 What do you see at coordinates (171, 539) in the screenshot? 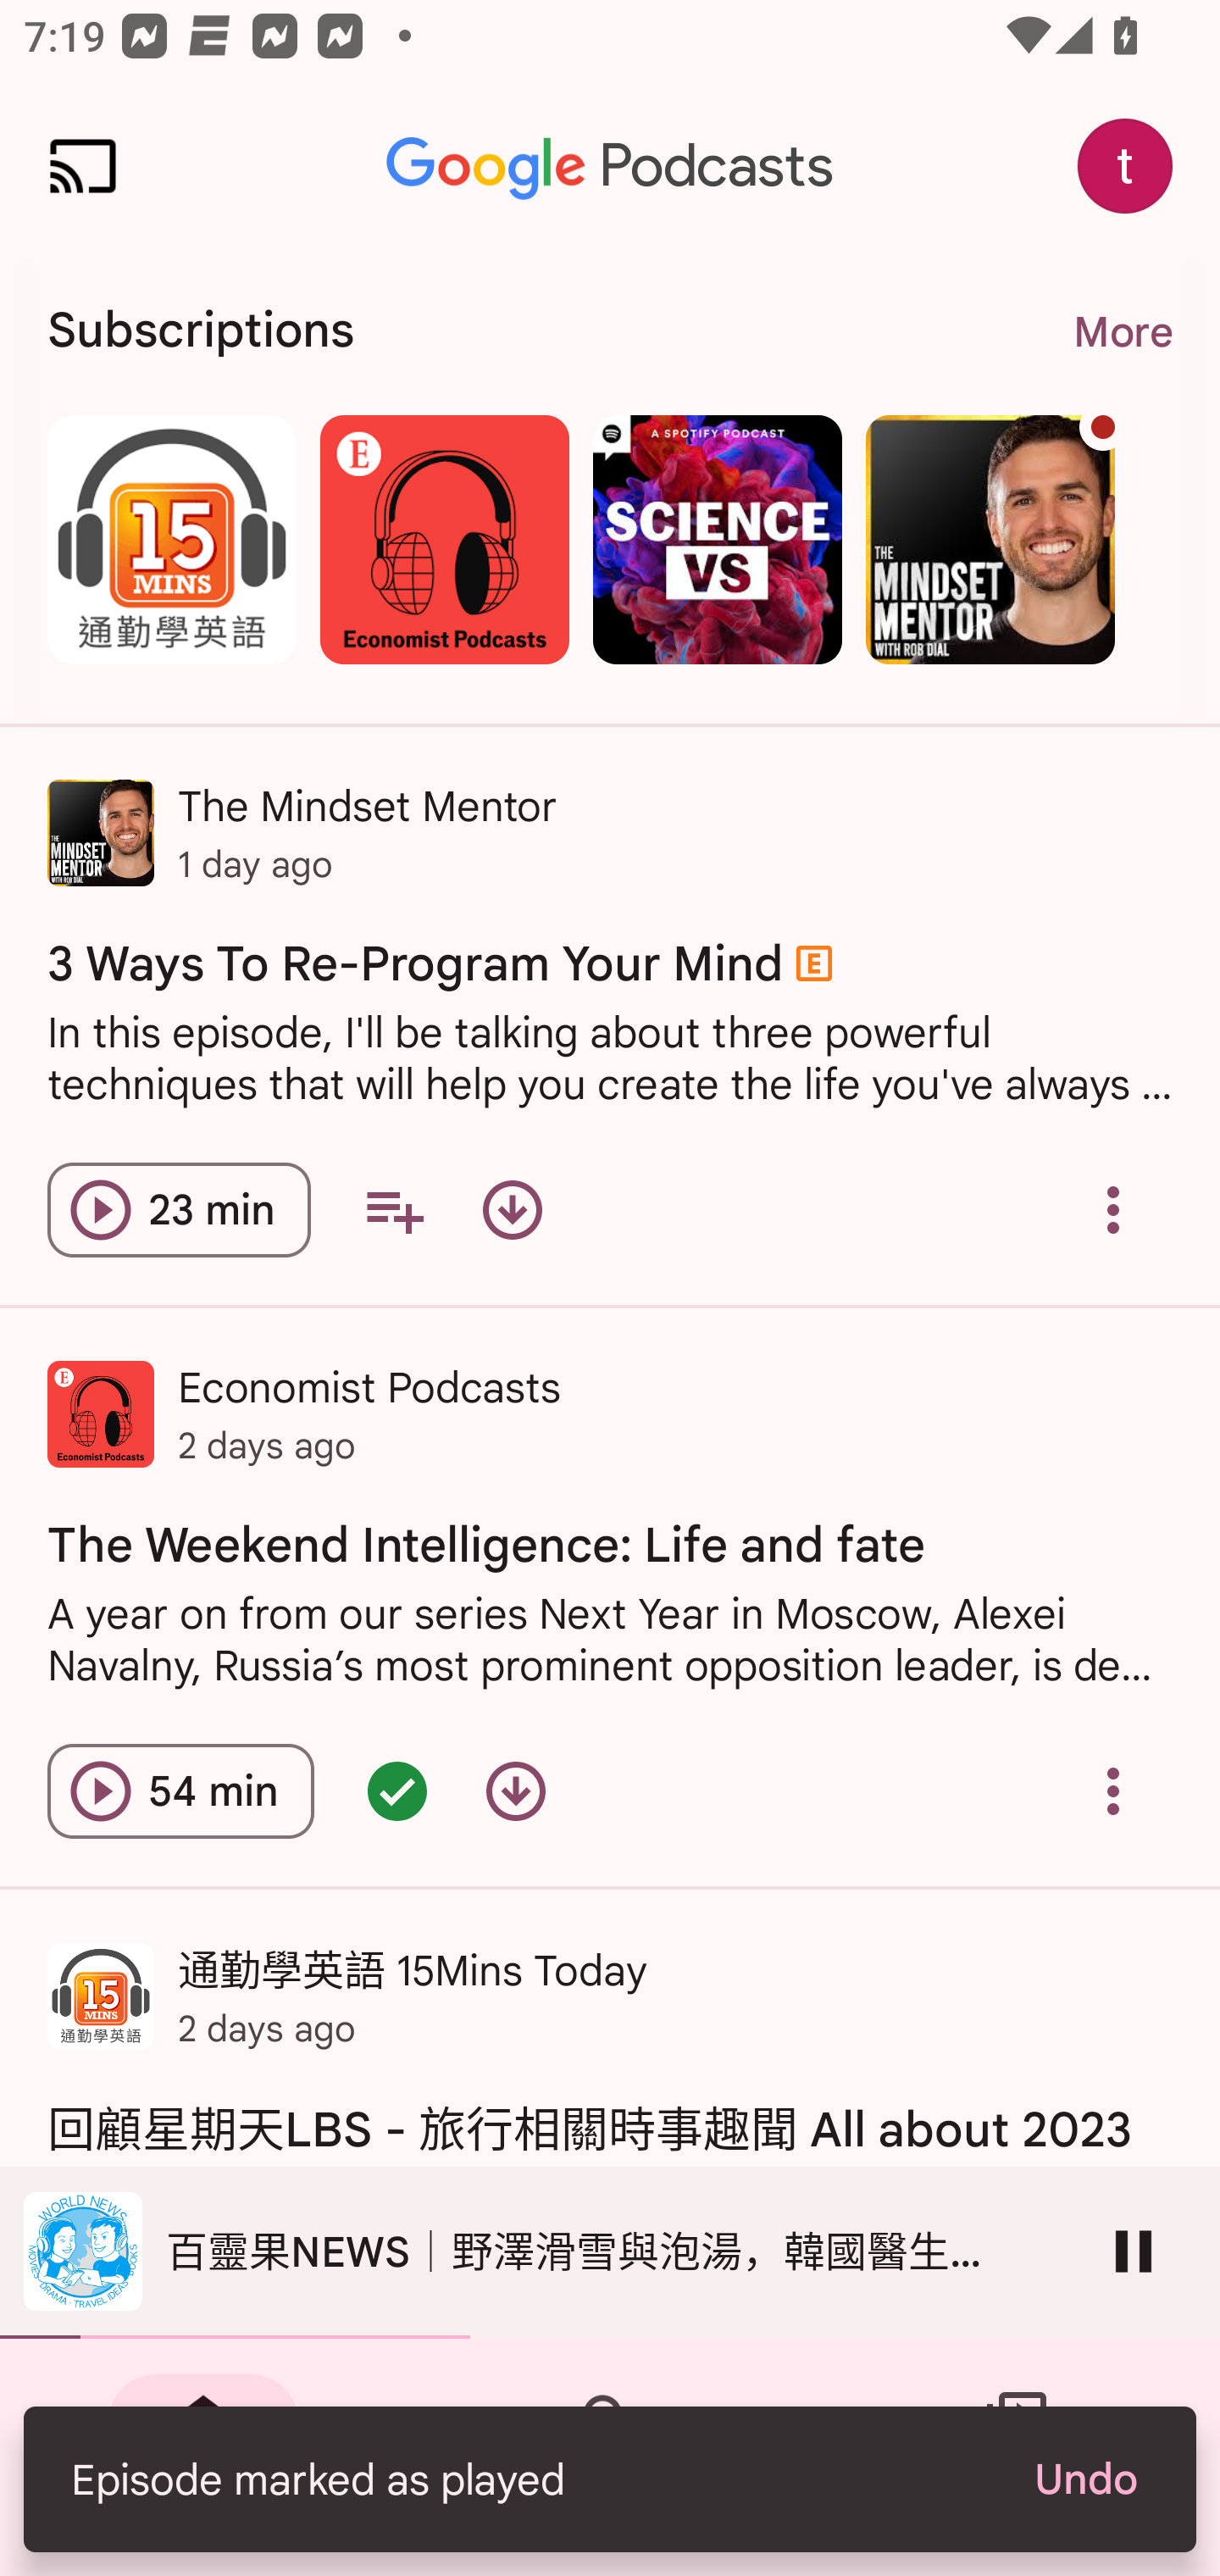
I see `通勤學英語 15Mins Today` at bounding box center [171, 539].